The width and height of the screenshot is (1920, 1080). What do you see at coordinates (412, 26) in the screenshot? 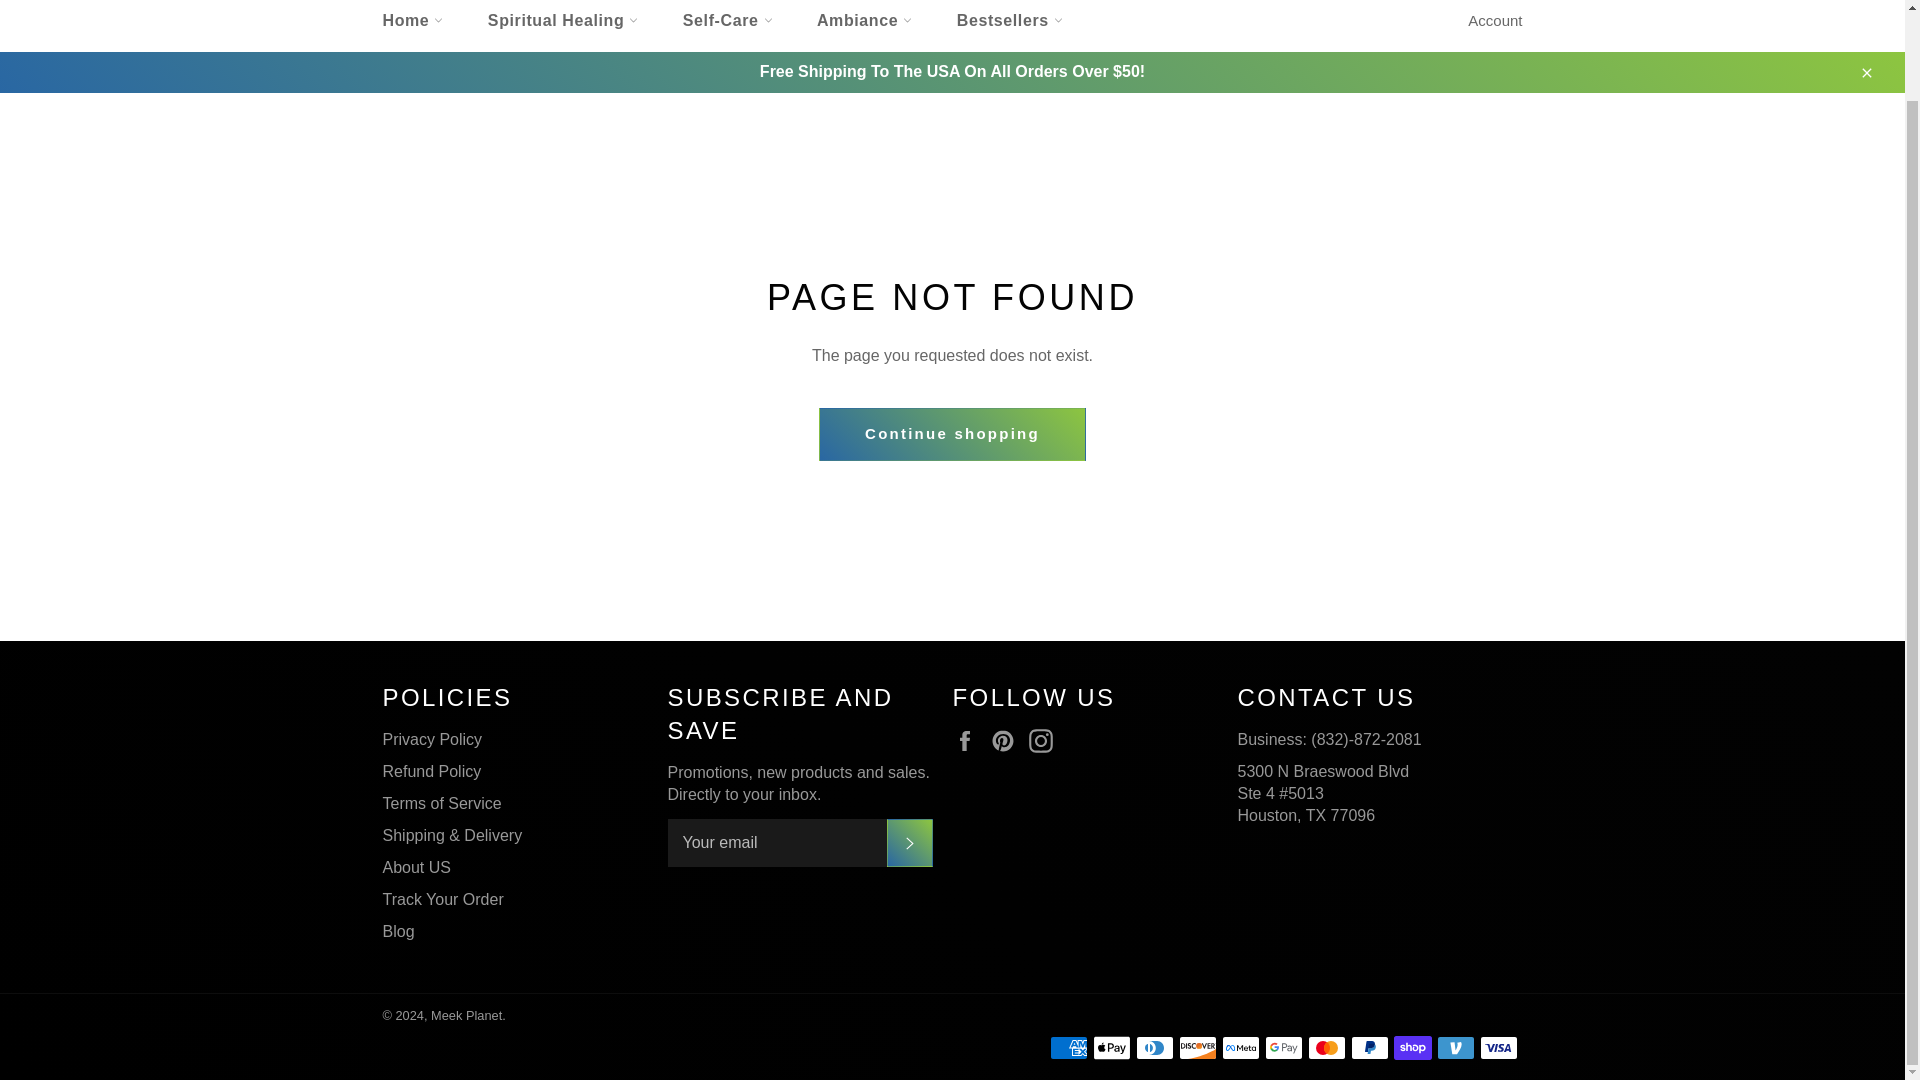
I see `Home` at bounding box center [412, 26].